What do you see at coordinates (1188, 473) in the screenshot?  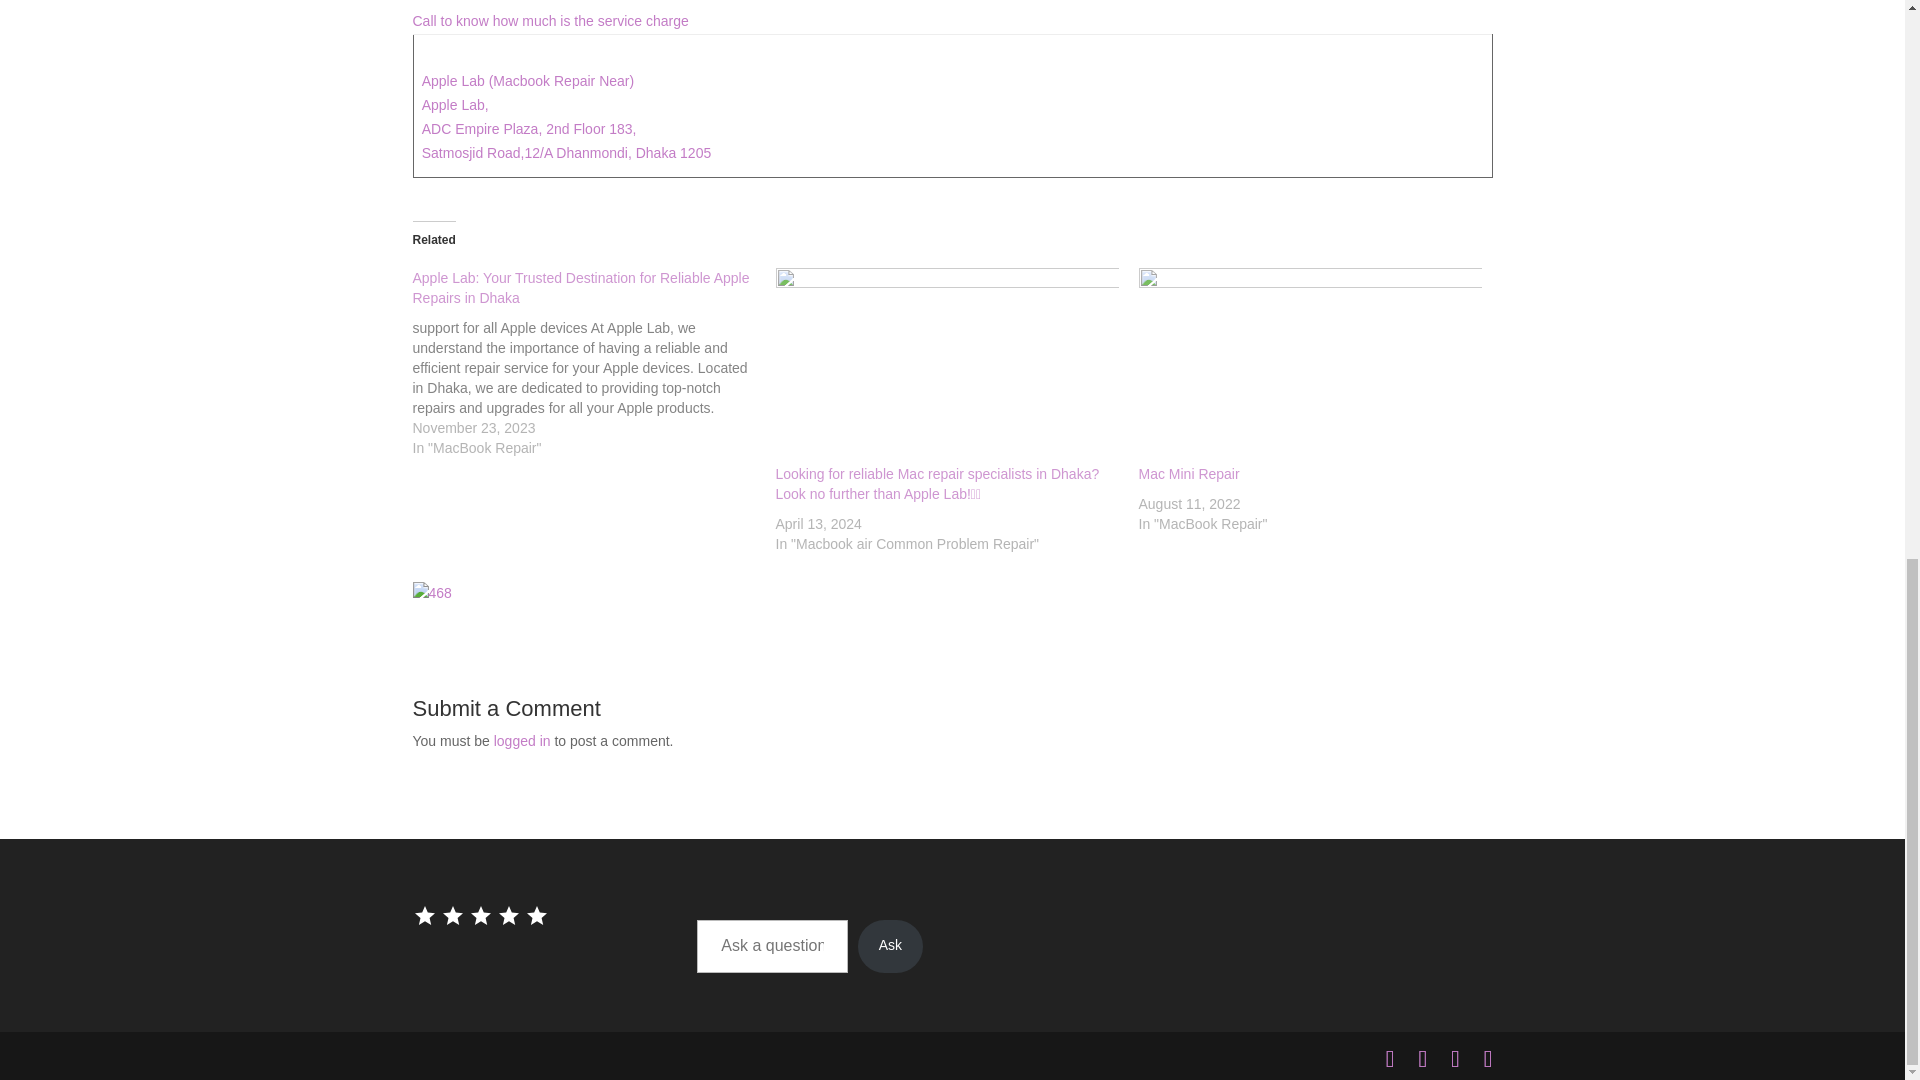 I see `Mac Mini Repair` at bounding box center [1188, 473].